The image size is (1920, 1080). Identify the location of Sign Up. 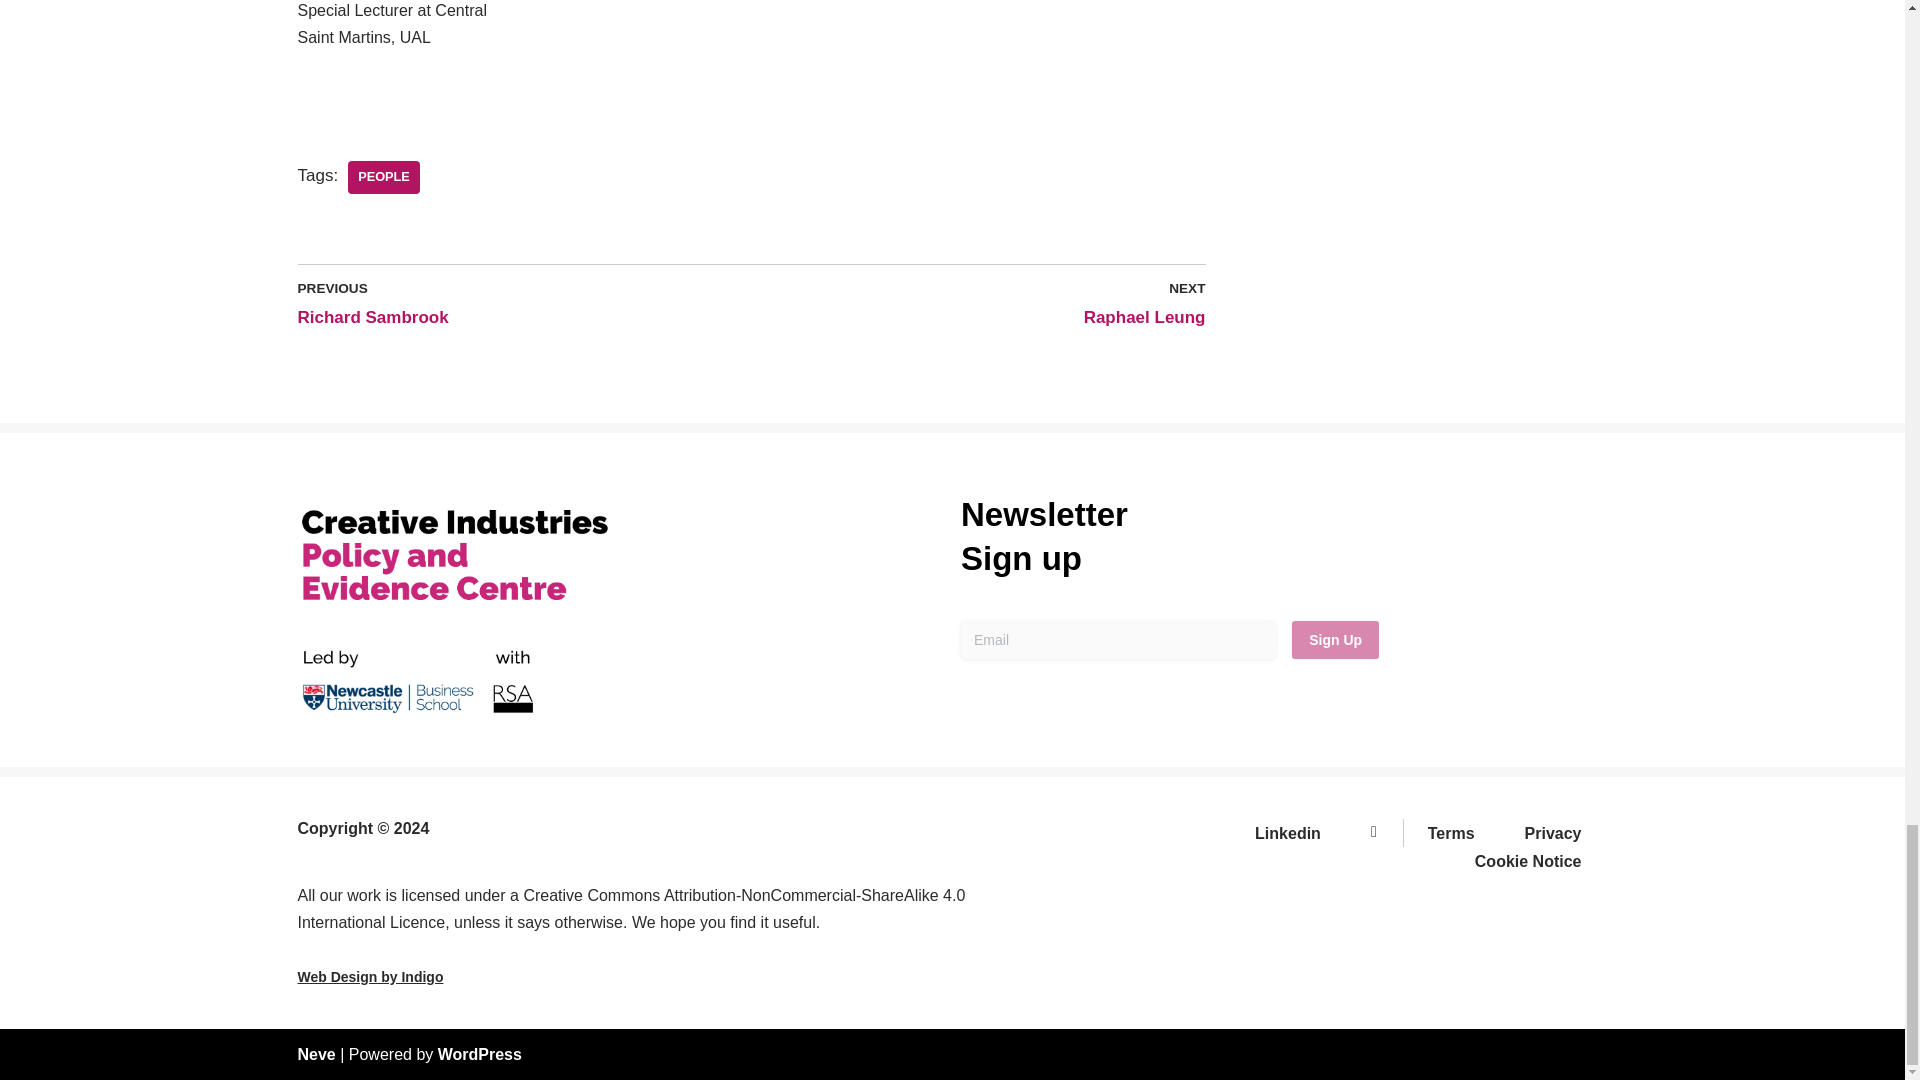
(1335, 640).